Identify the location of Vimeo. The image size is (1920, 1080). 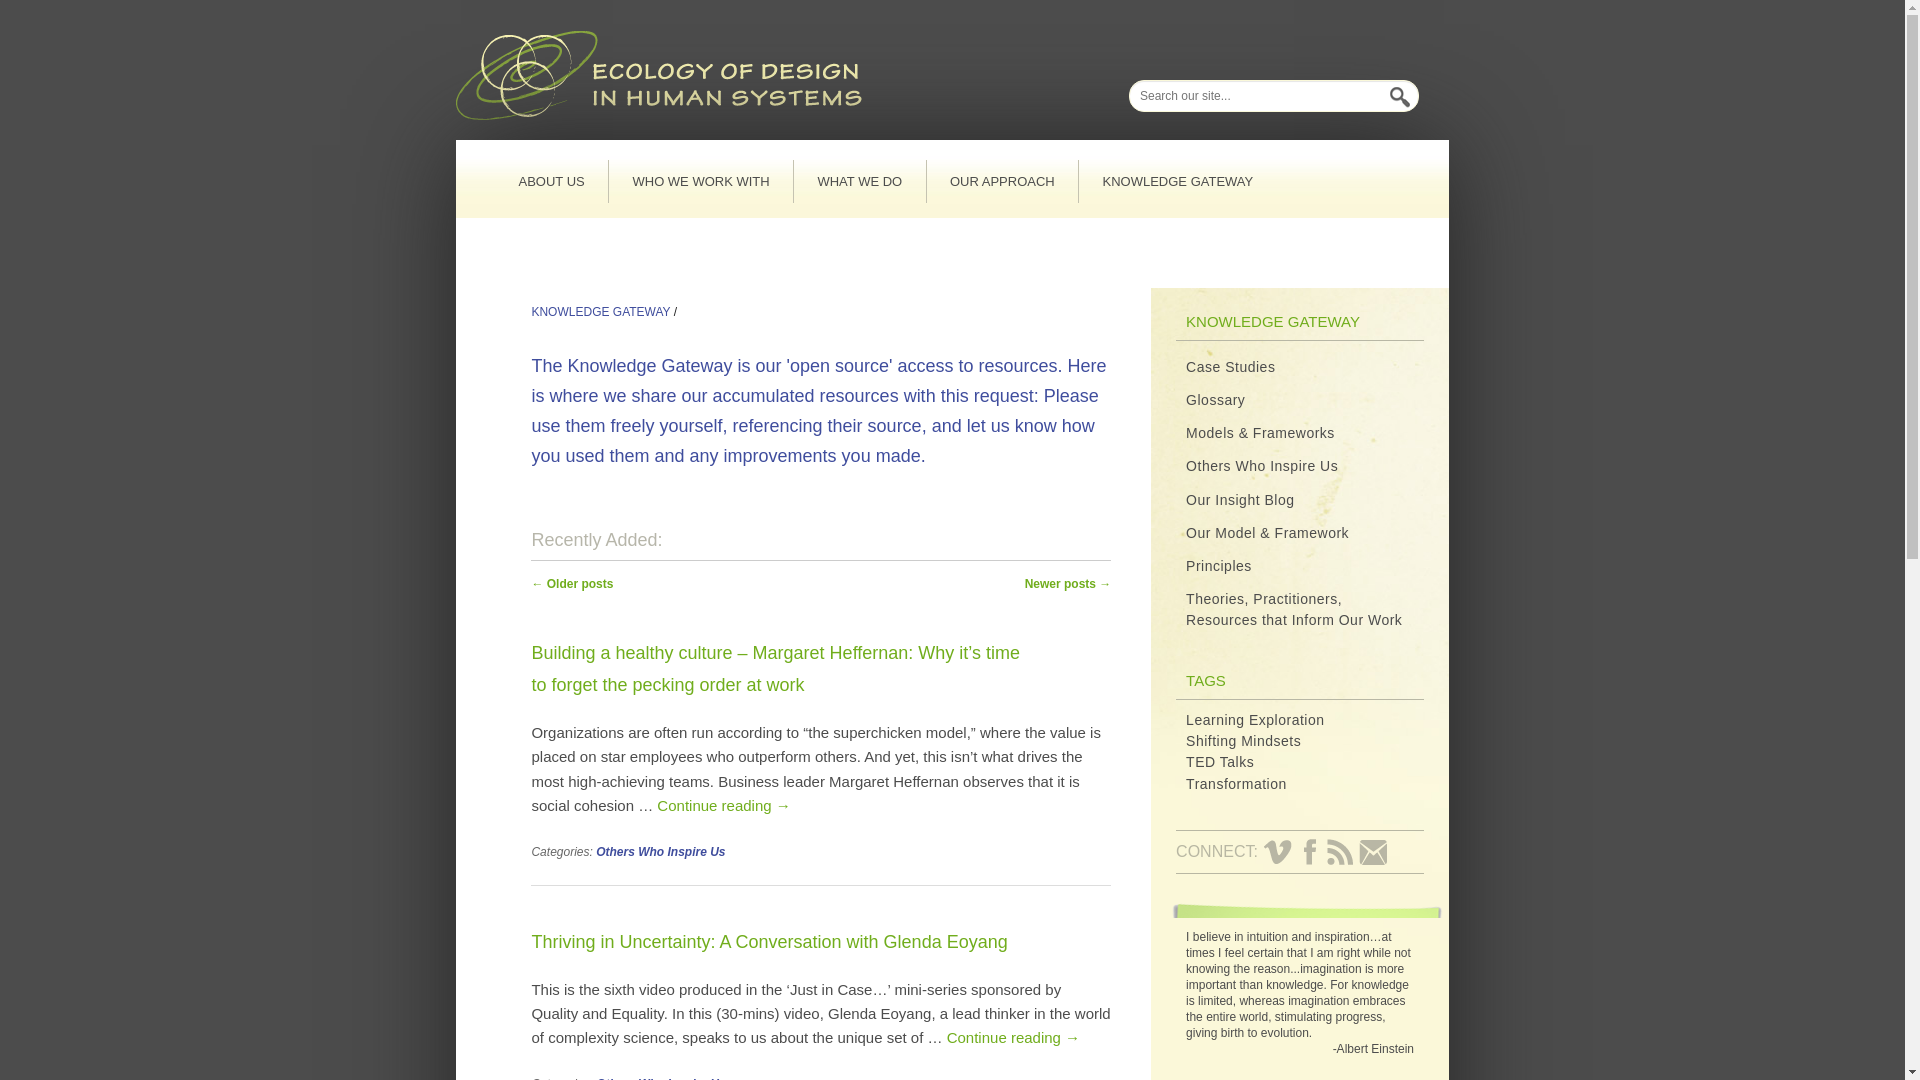
(1278, 852).